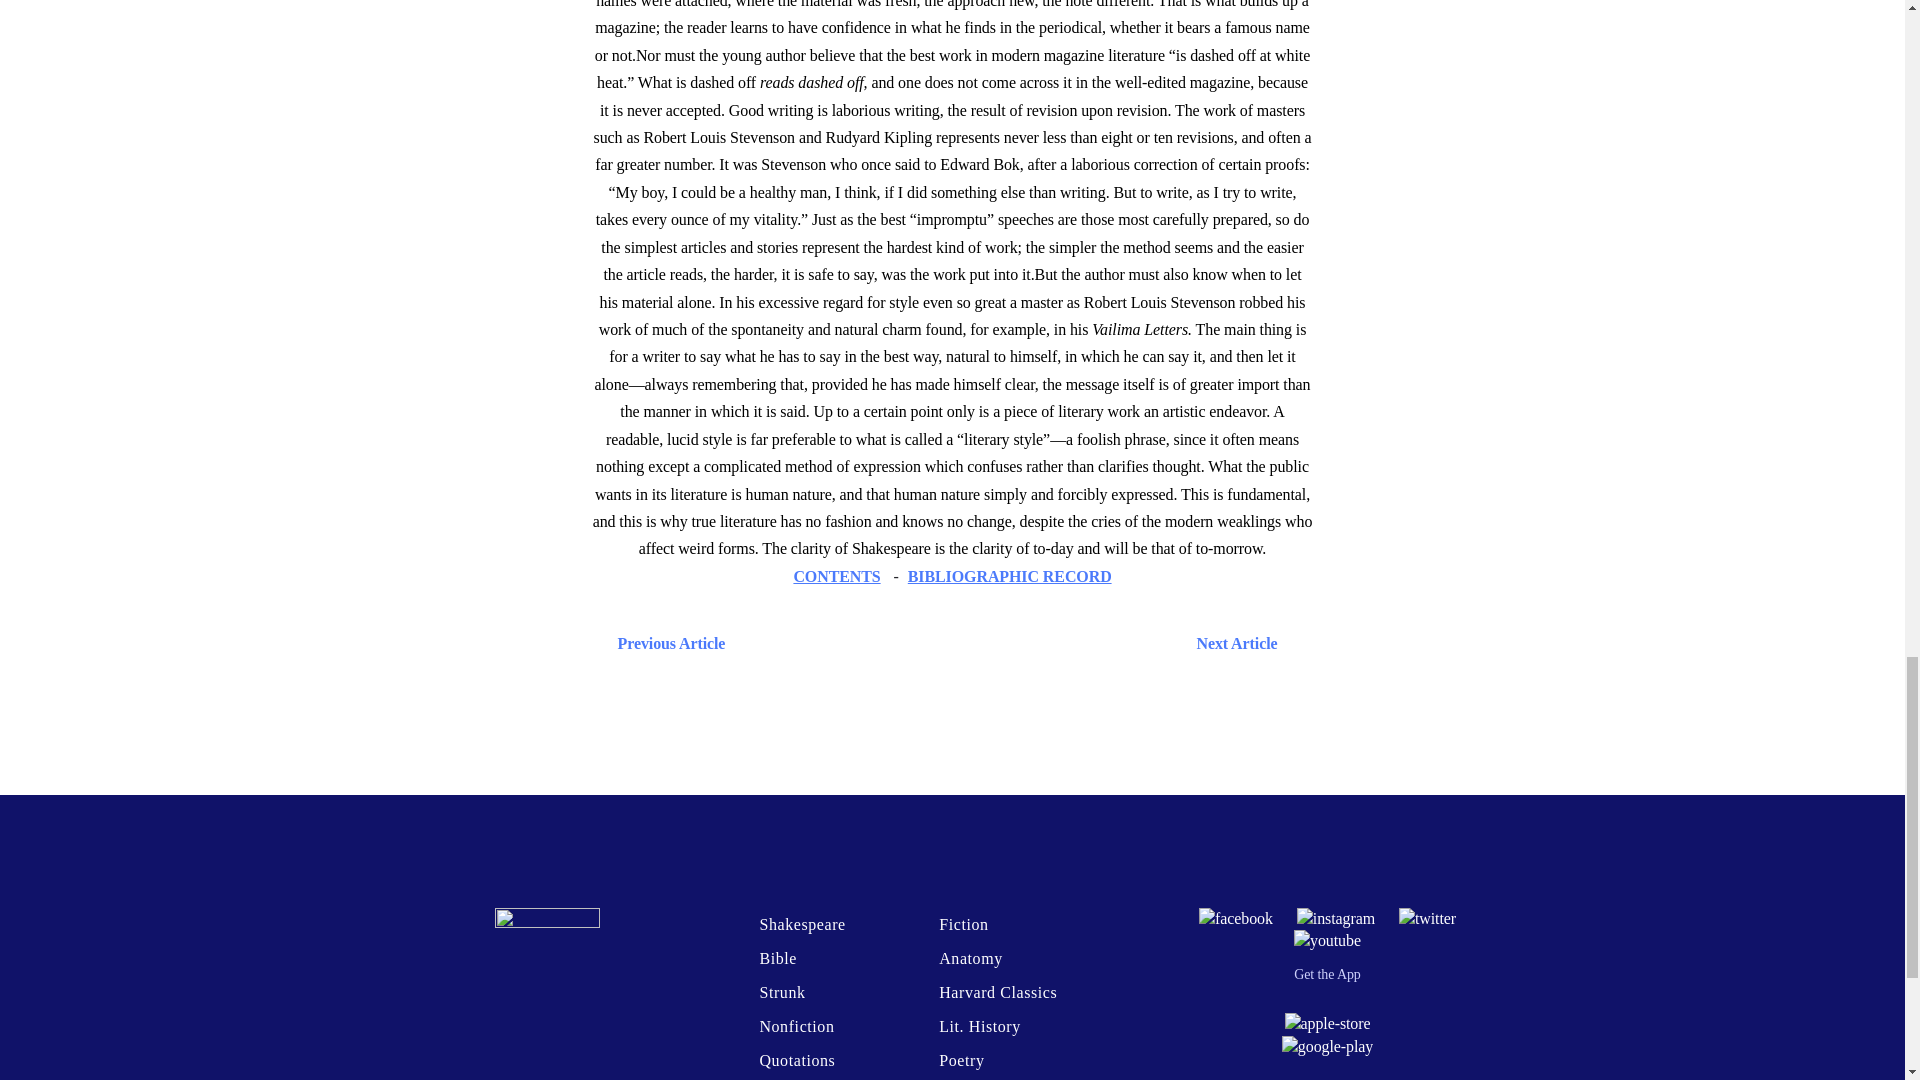 The width and height of the screenshot is (1920, 1080). I want to click on Nonfiction, so click(796, 1026).